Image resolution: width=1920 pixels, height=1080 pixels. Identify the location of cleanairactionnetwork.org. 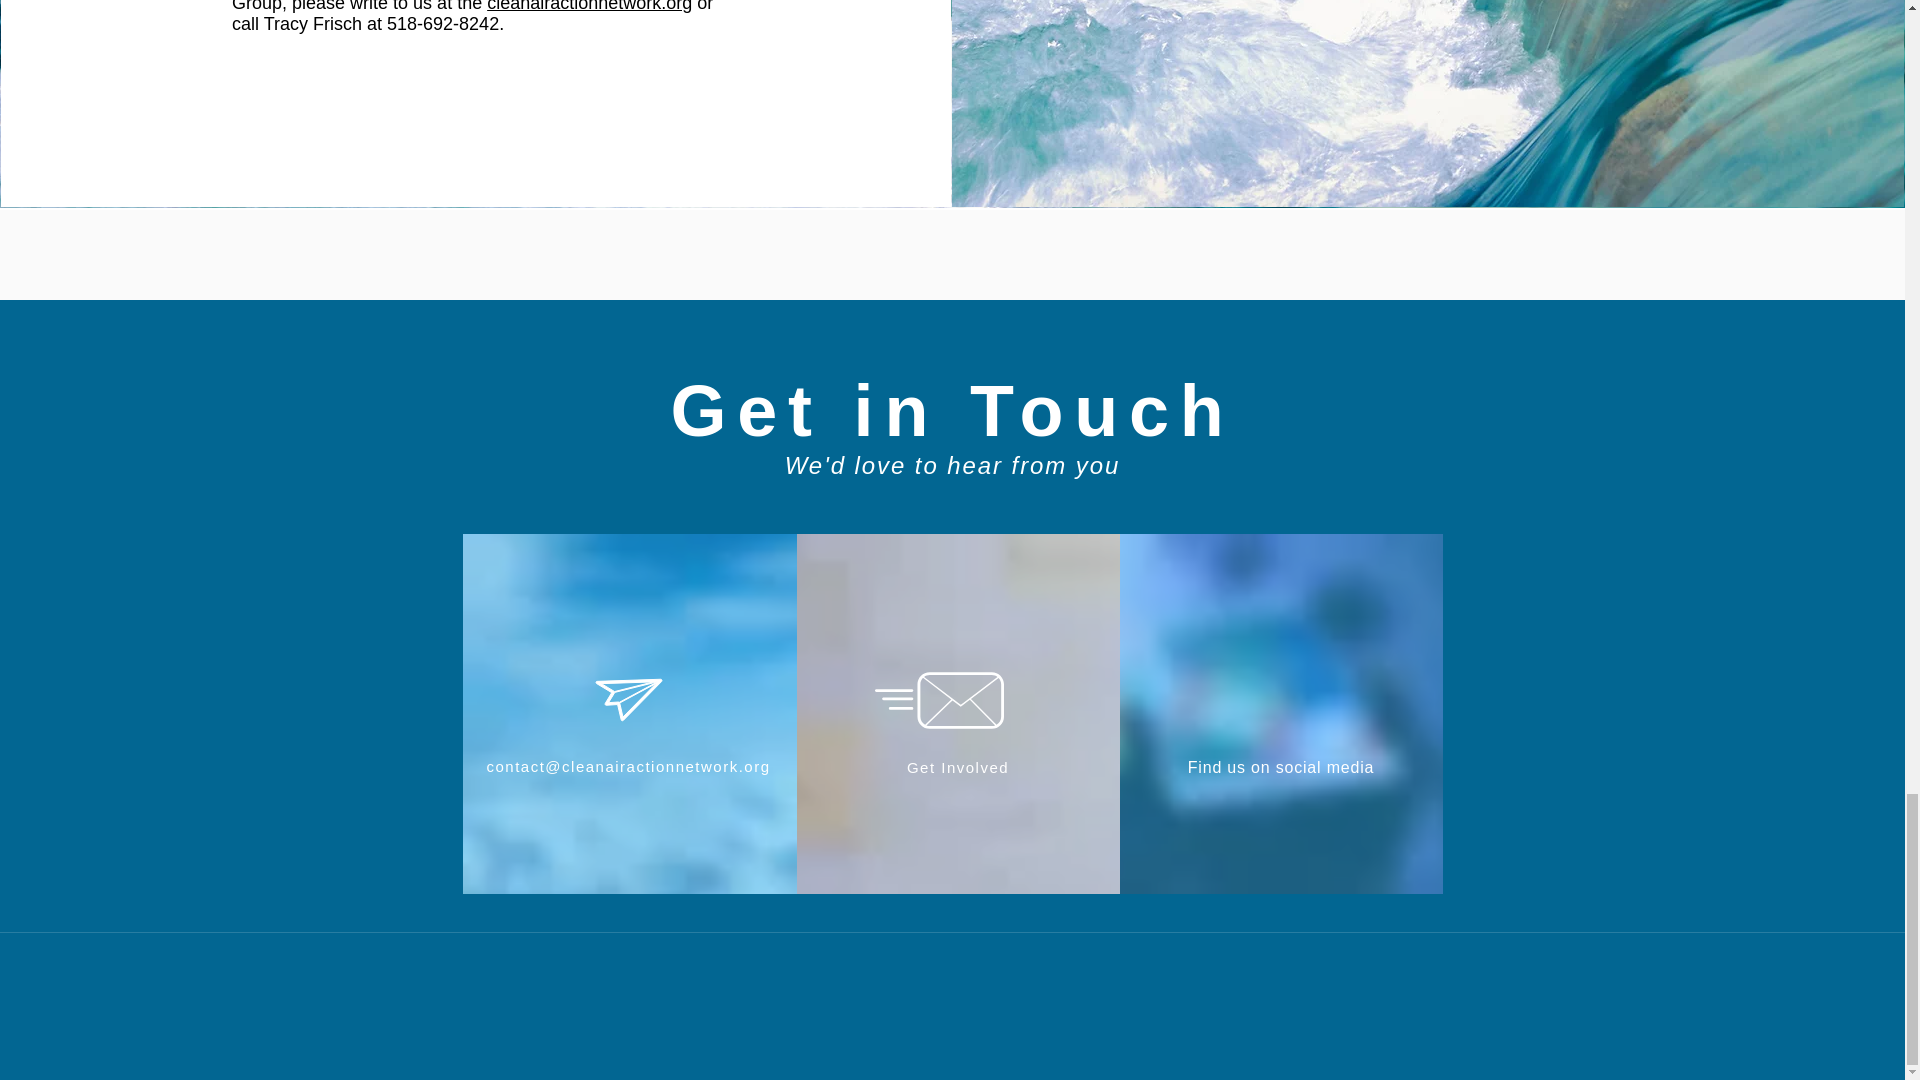
(589, 6).